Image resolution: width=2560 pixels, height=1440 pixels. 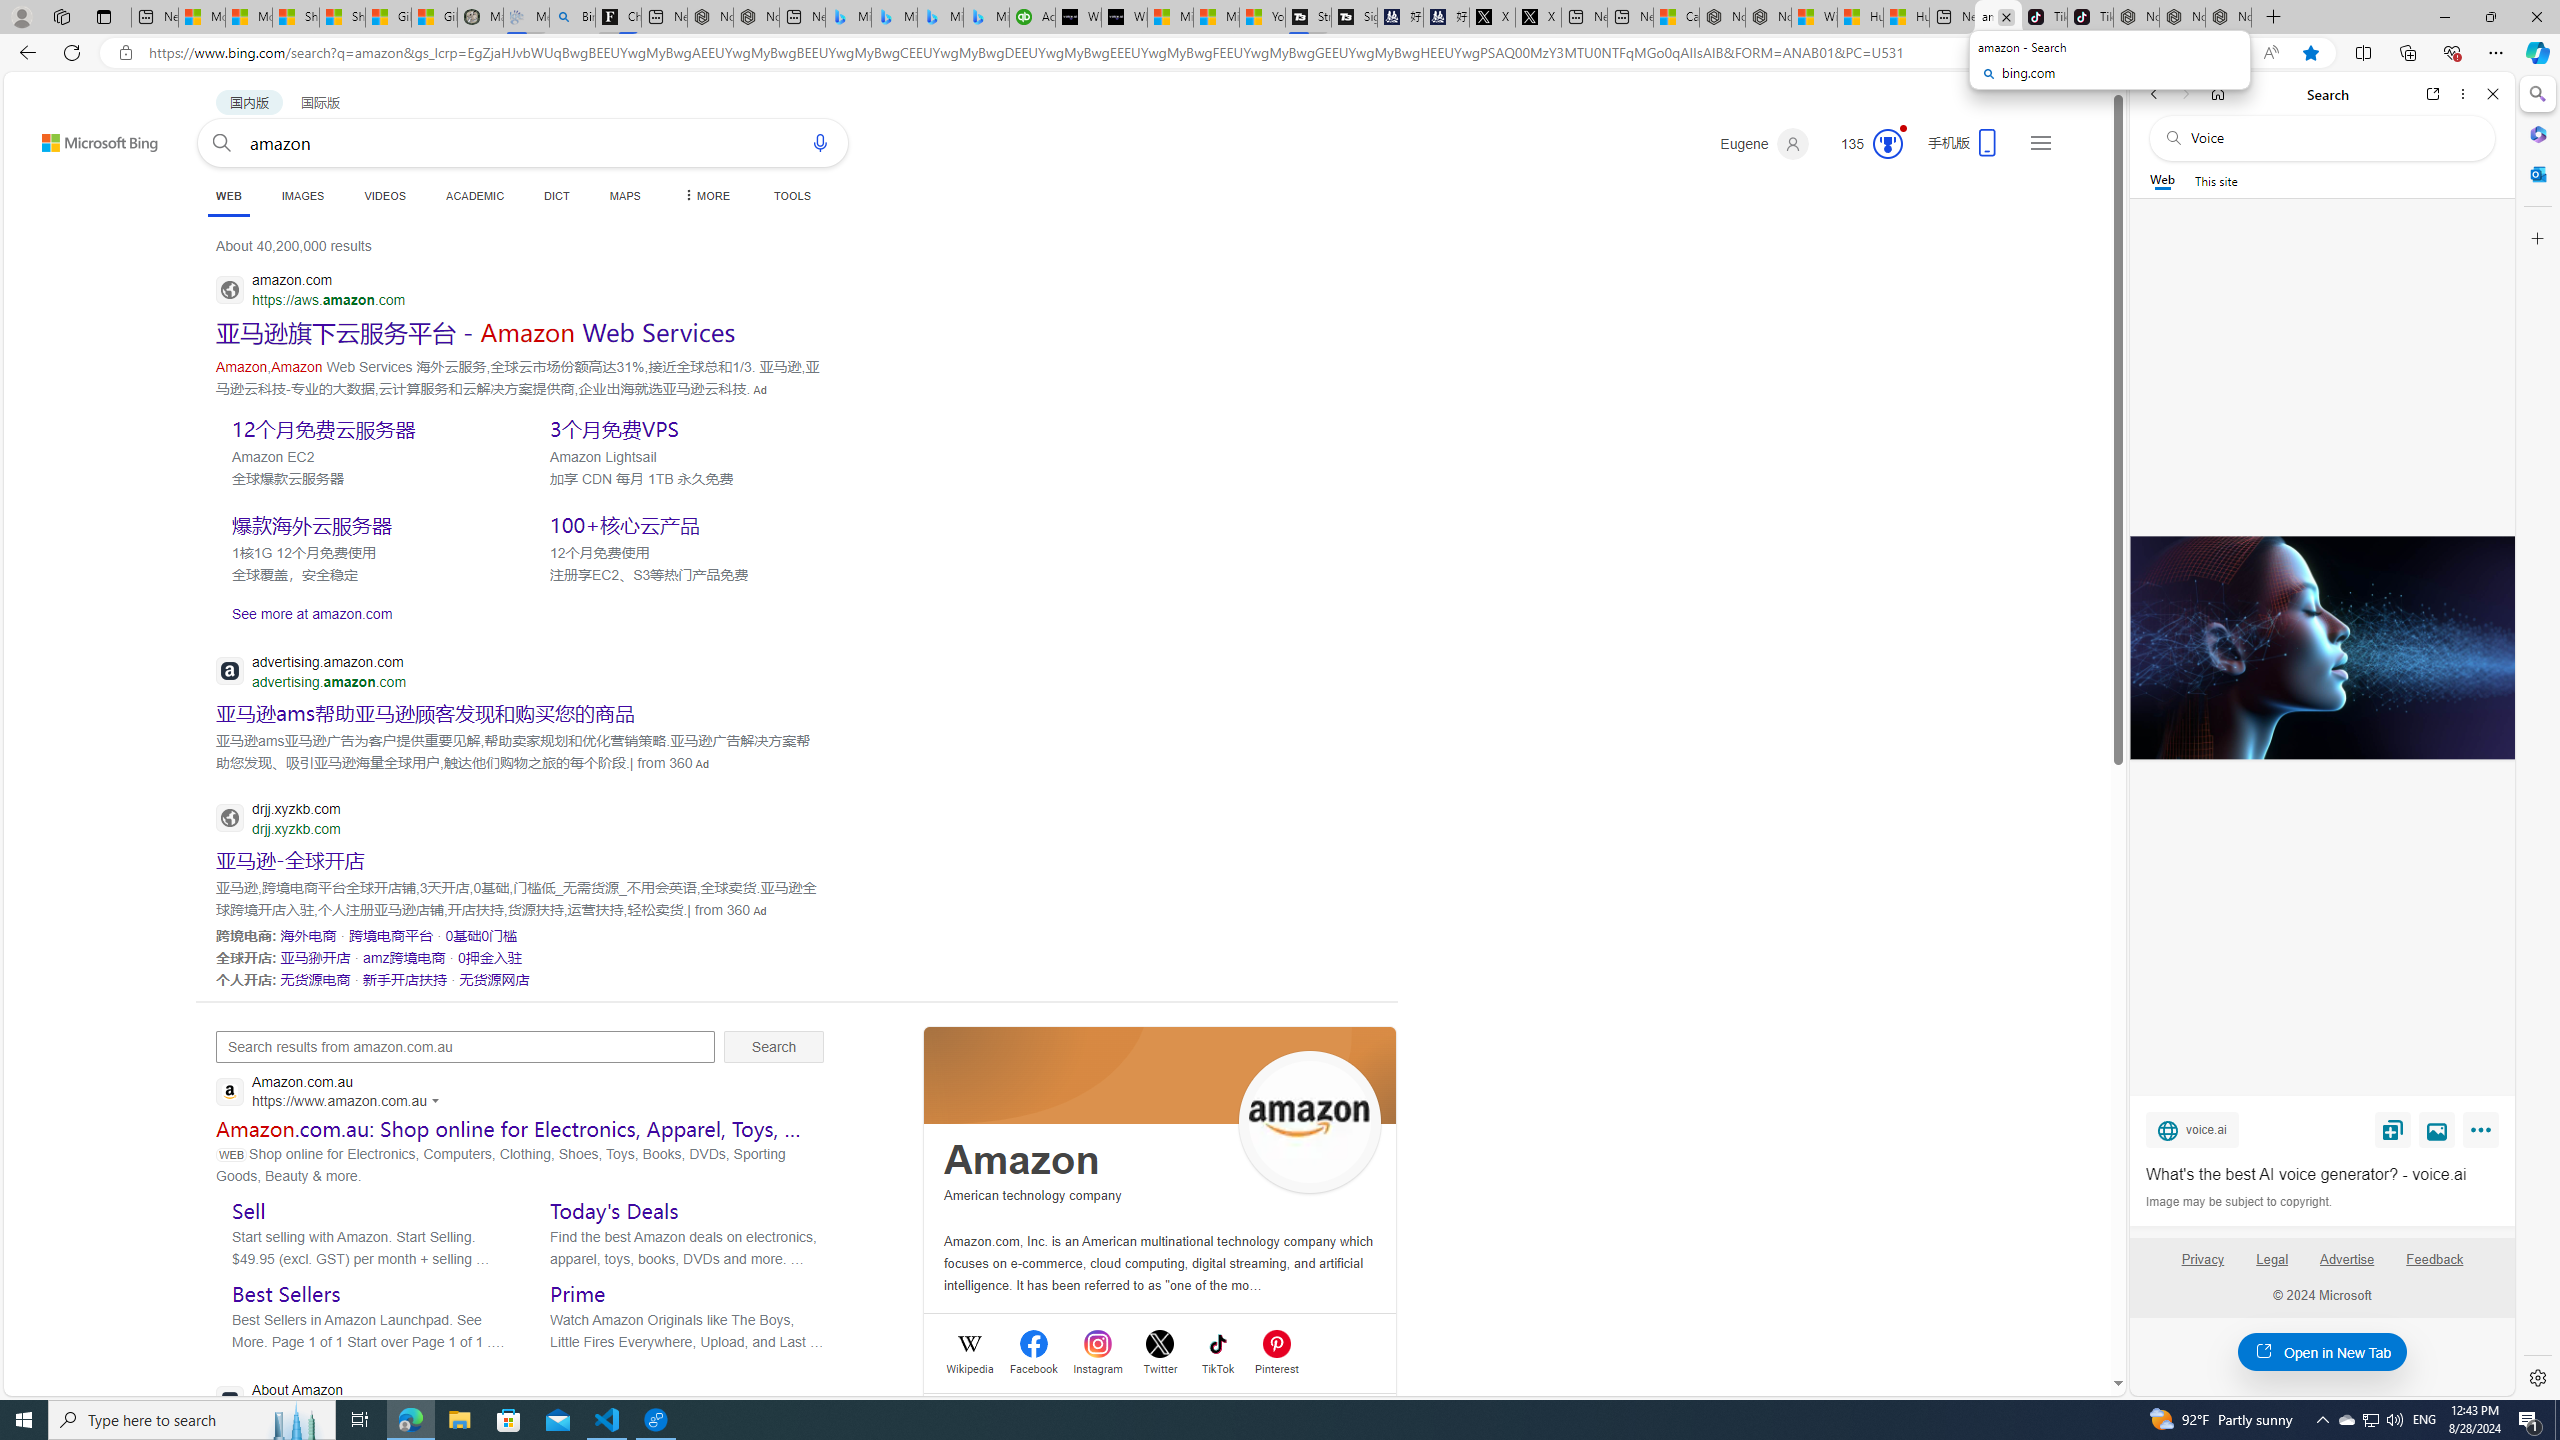 What do you see at coordinates (2228, 17) in the screenshot?
I see `Nordace - Siena Pro 15 Essential Set` at bounding box center [2228, 17].